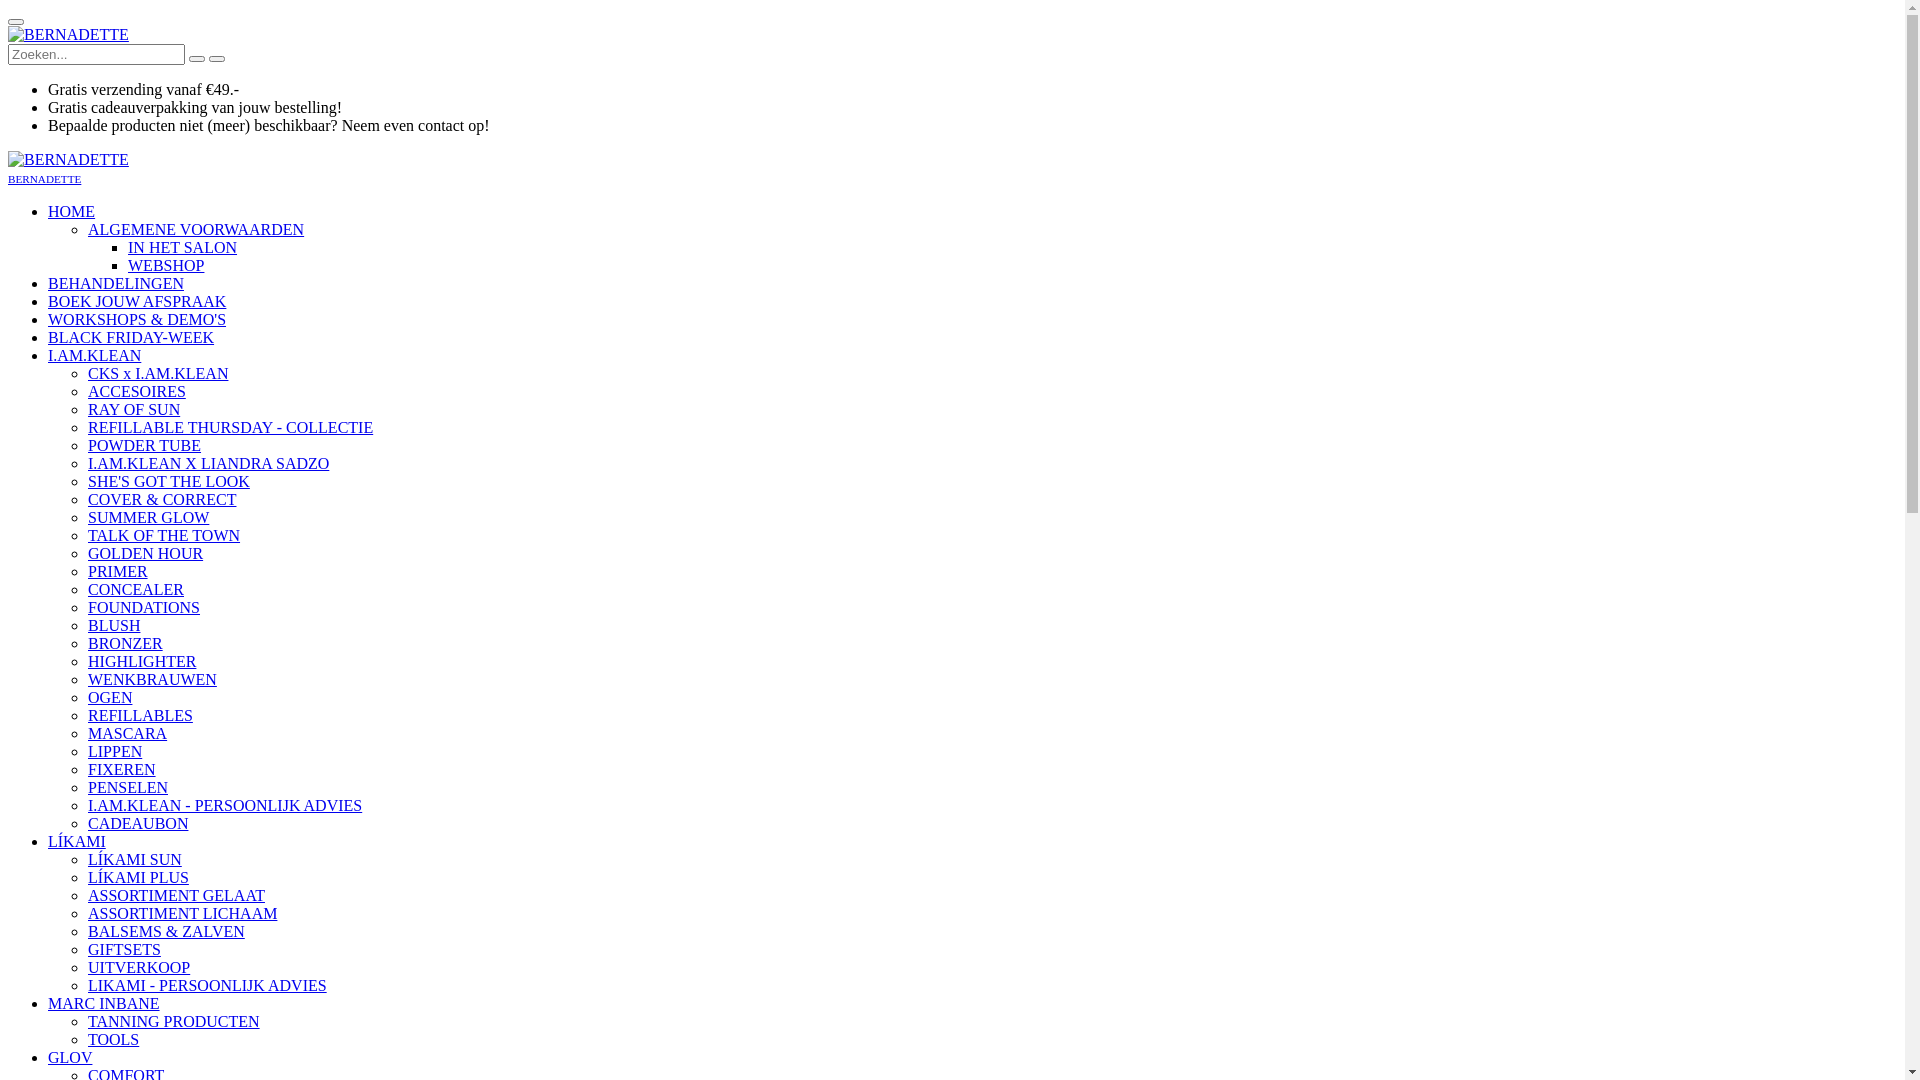 The image size is (1920, 1080). Describe the element at coordinates (169, 482) in the screenshot. I see `SHE'S GOT THE LOOK` at that location.